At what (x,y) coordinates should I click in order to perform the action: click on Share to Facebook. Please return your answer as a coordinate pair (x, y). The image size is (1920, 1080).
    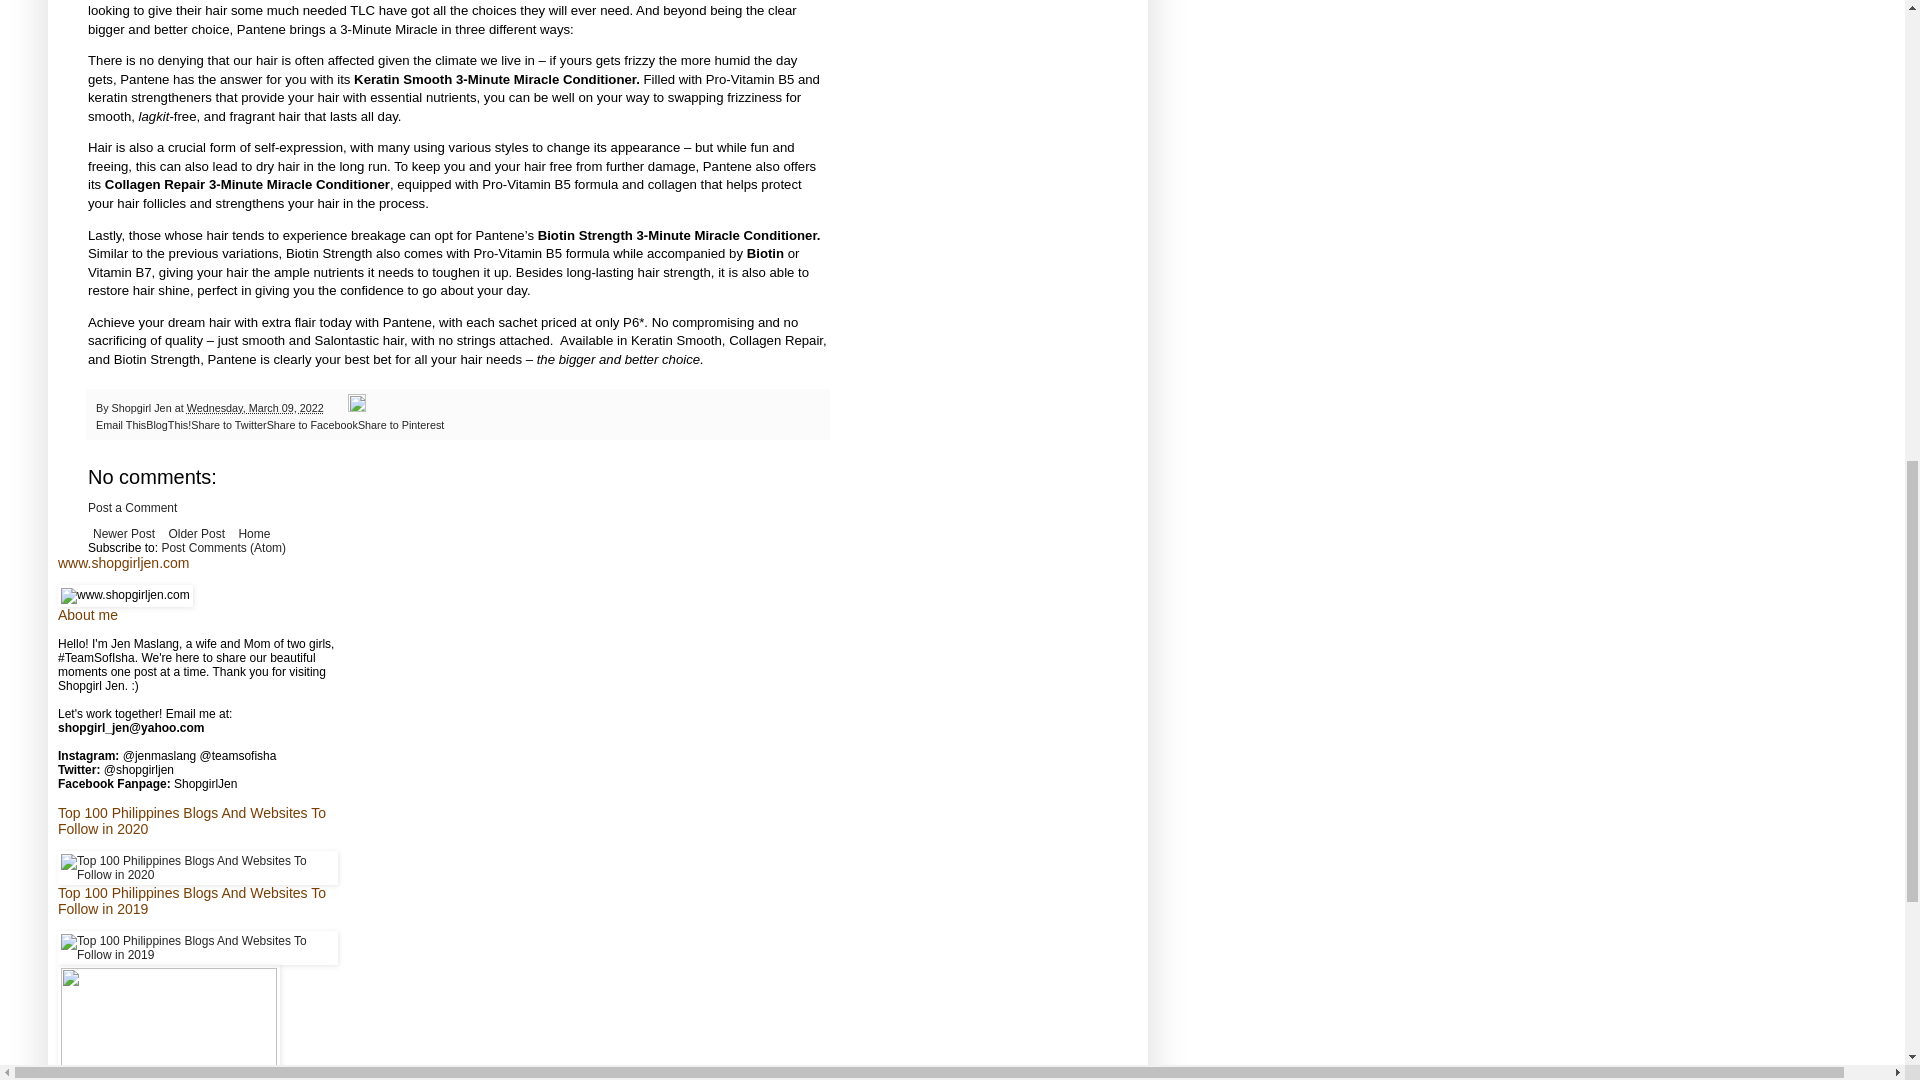
    Looking at the image, I should click on (312, 424).